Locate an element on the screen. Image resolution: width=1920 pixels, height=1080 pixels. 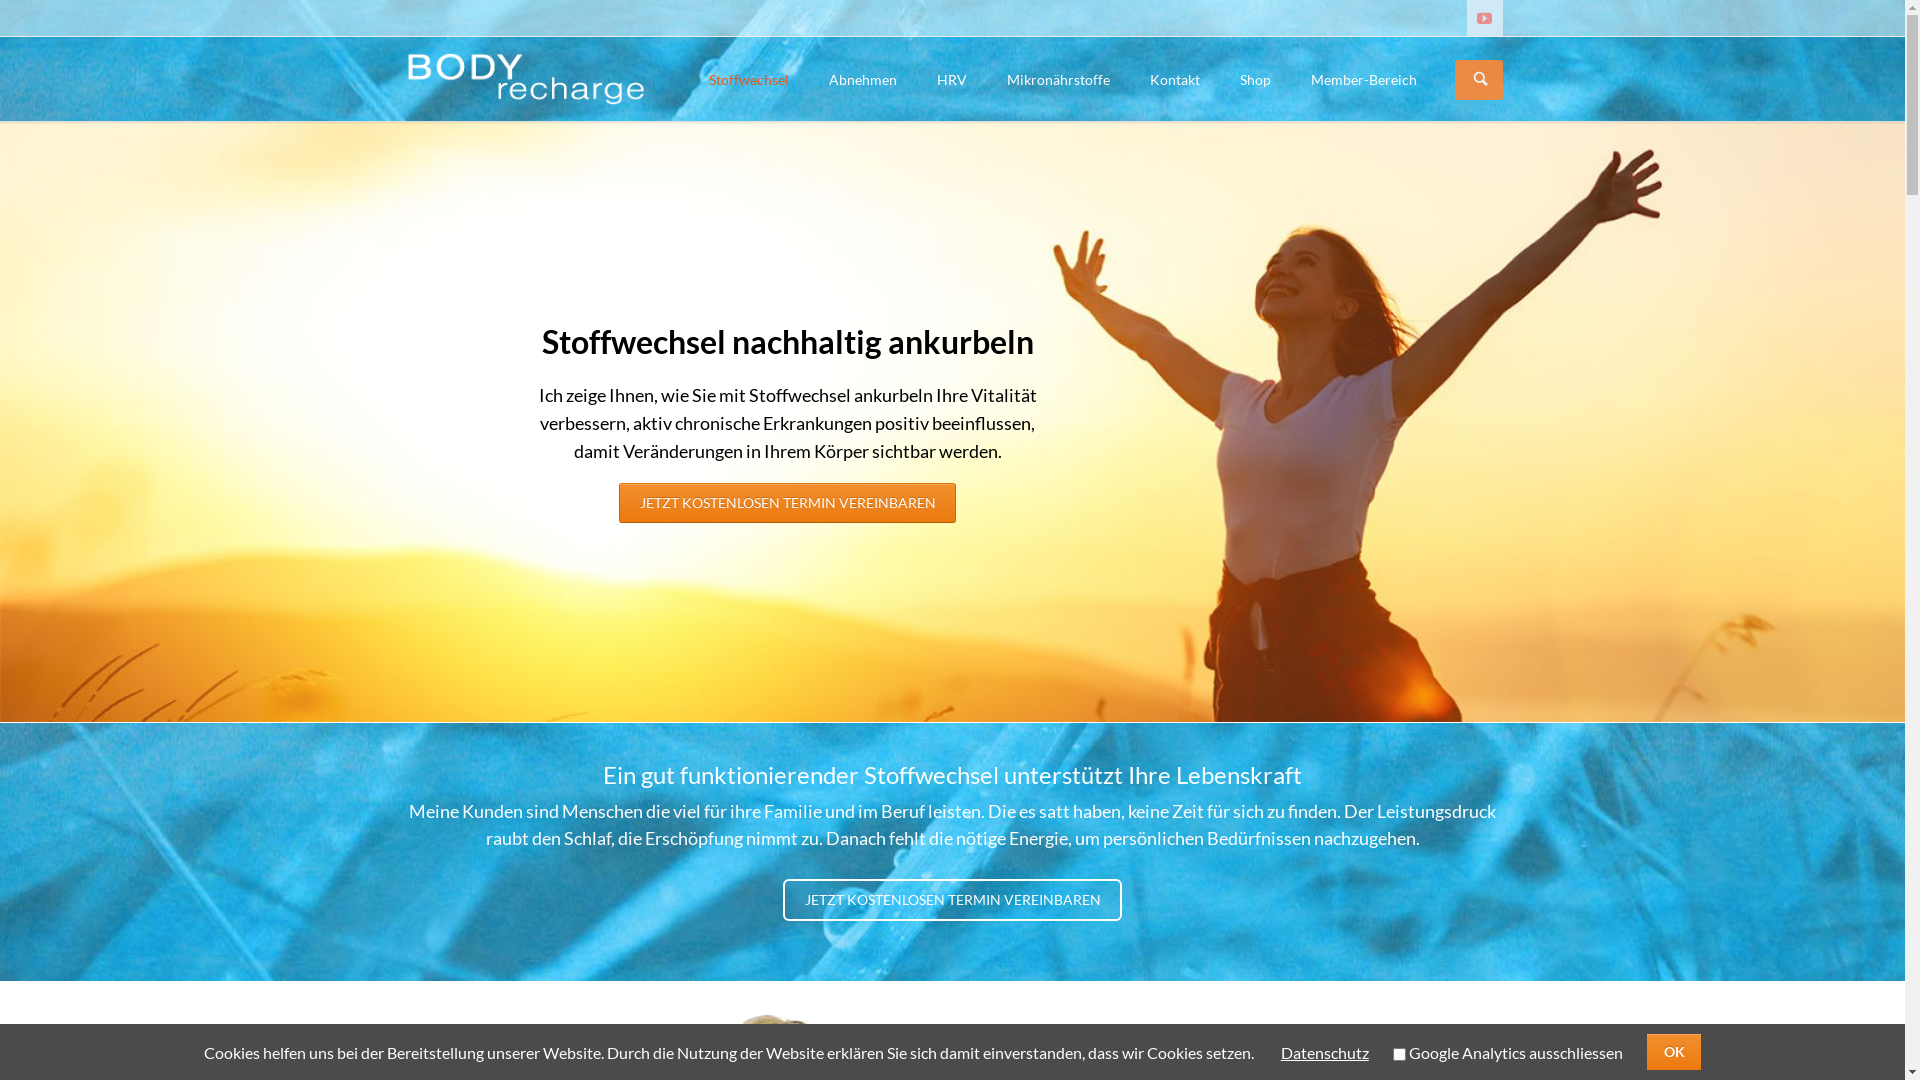
Shop is located at coordinates (1256, 79).